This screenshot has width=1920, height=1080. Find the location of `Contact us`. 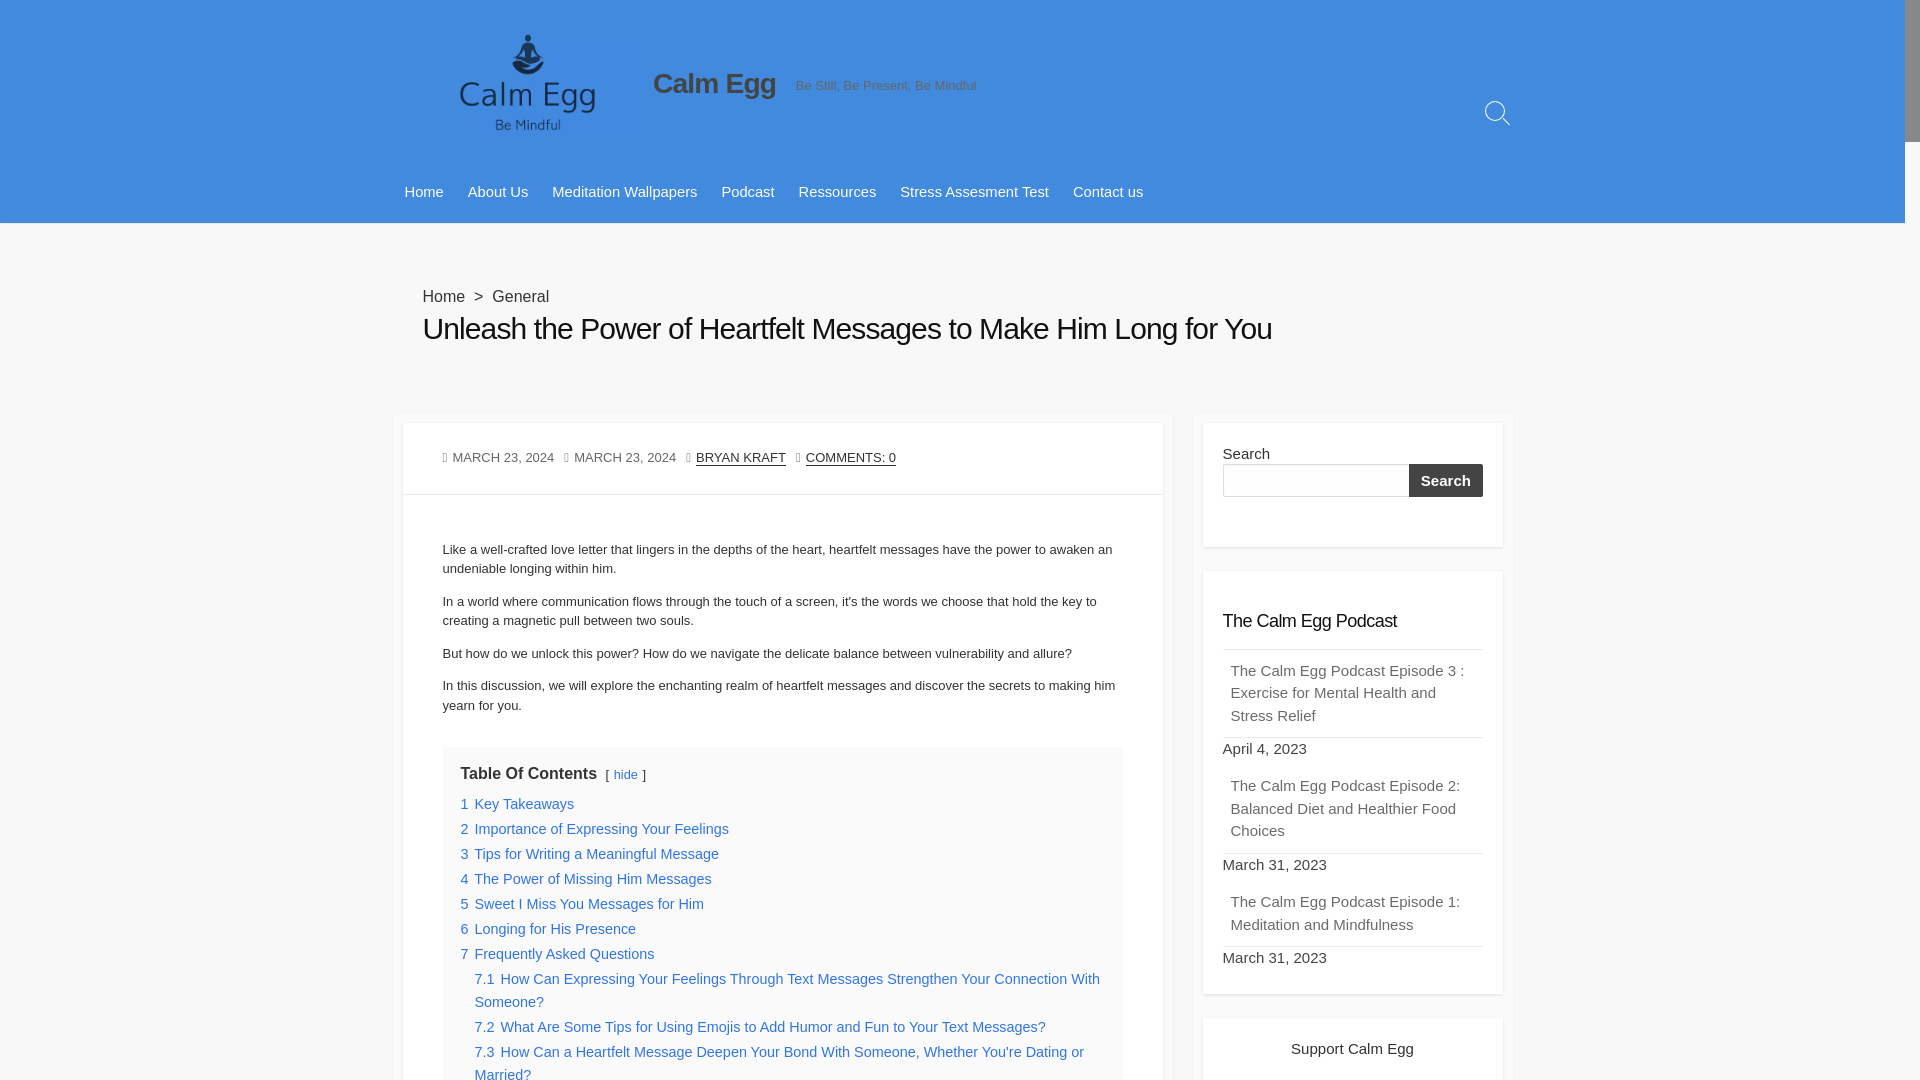

Contact us is located at coordinates (1108, 192).